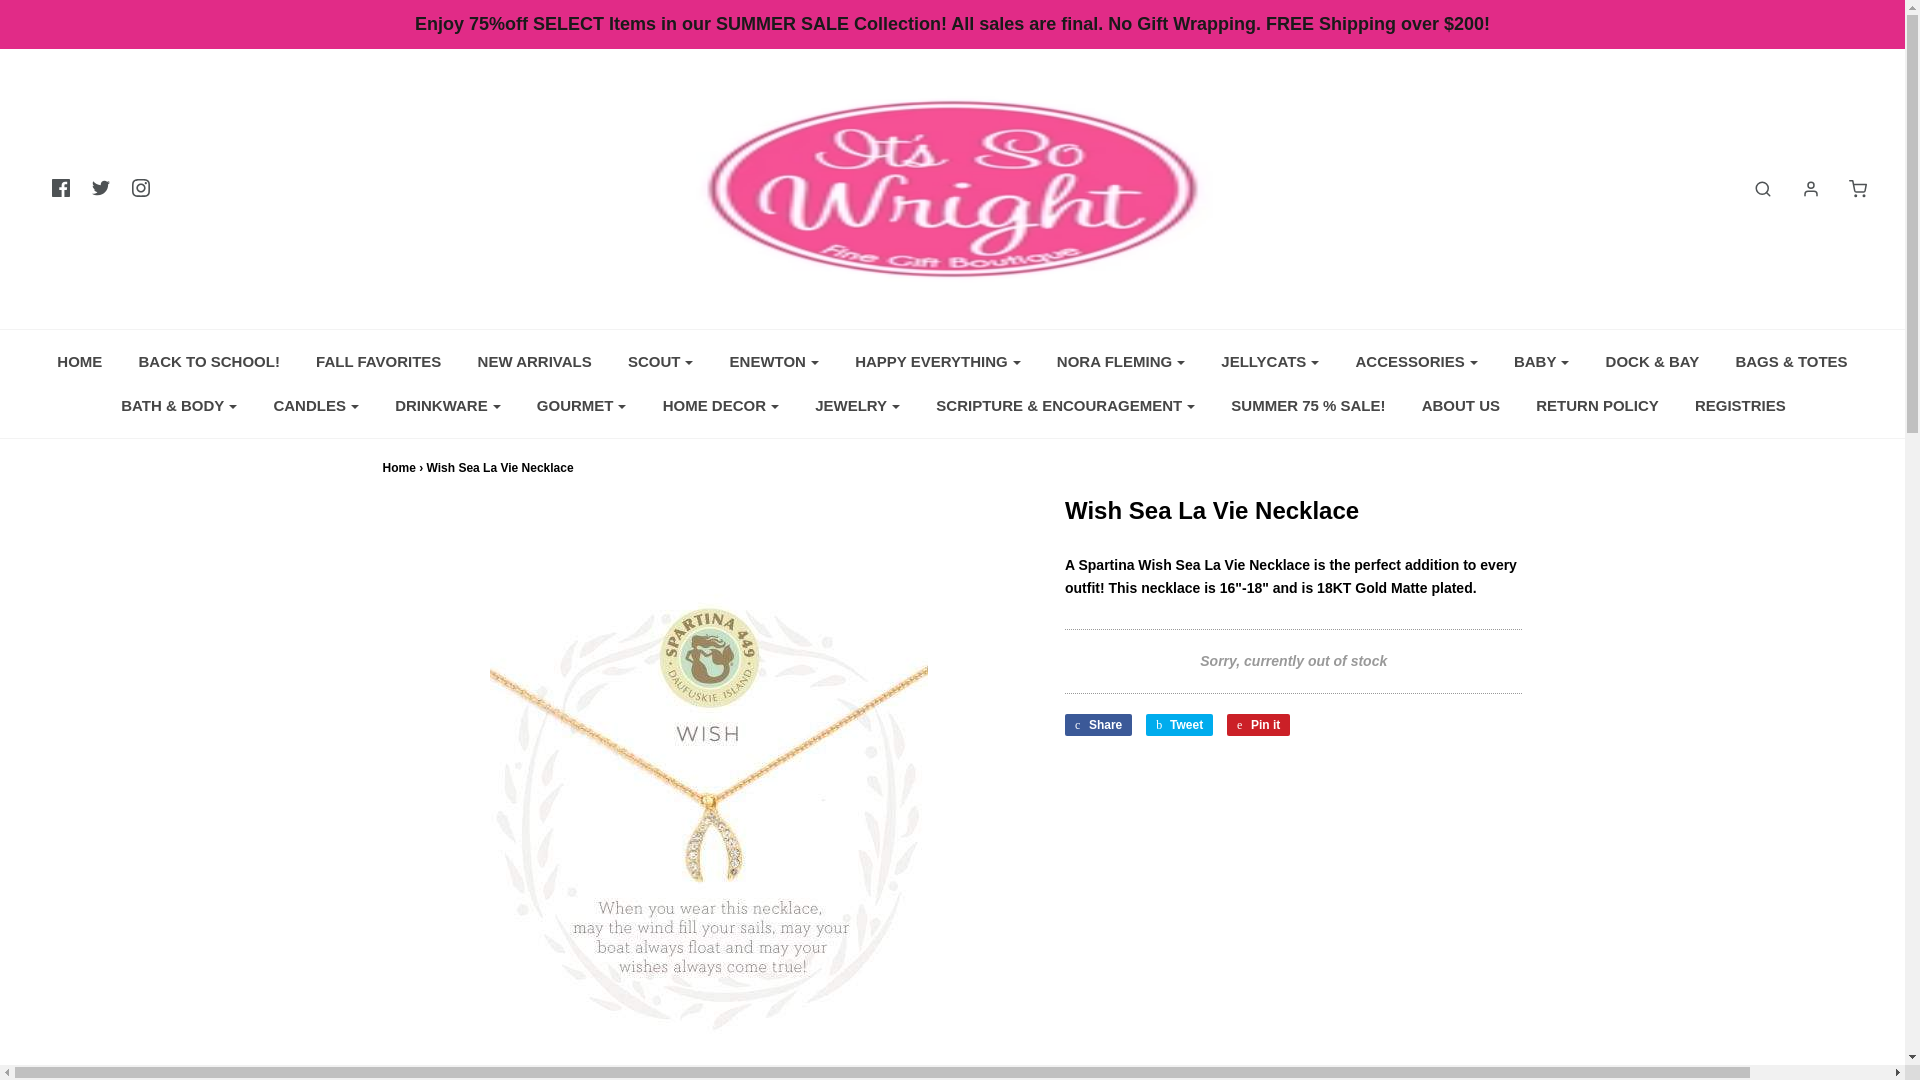 The height and width of the screenshot is (1080, 1920). I want to click on NORA FLEMING, so click(1121, 362).